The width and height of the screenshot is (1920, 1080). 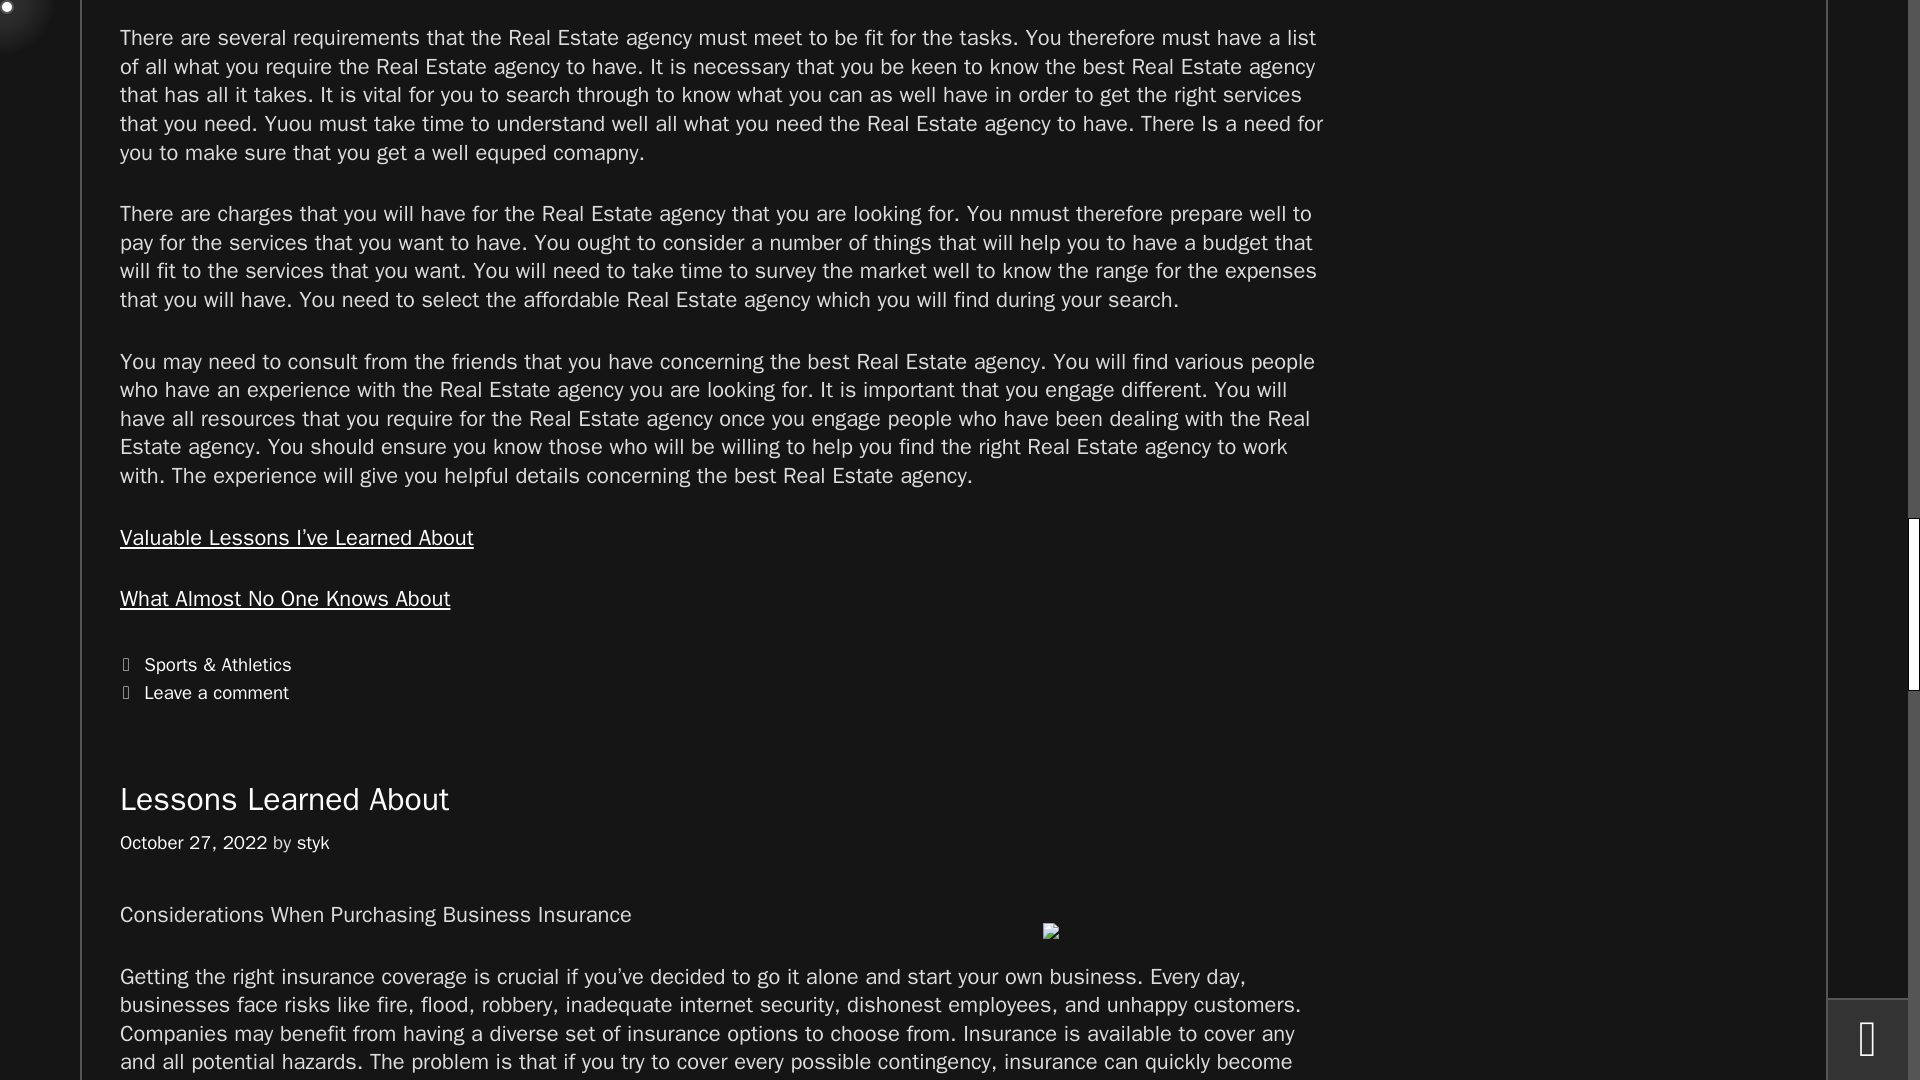 I want to click on October 27, 2022, so click(x=192, y=842).